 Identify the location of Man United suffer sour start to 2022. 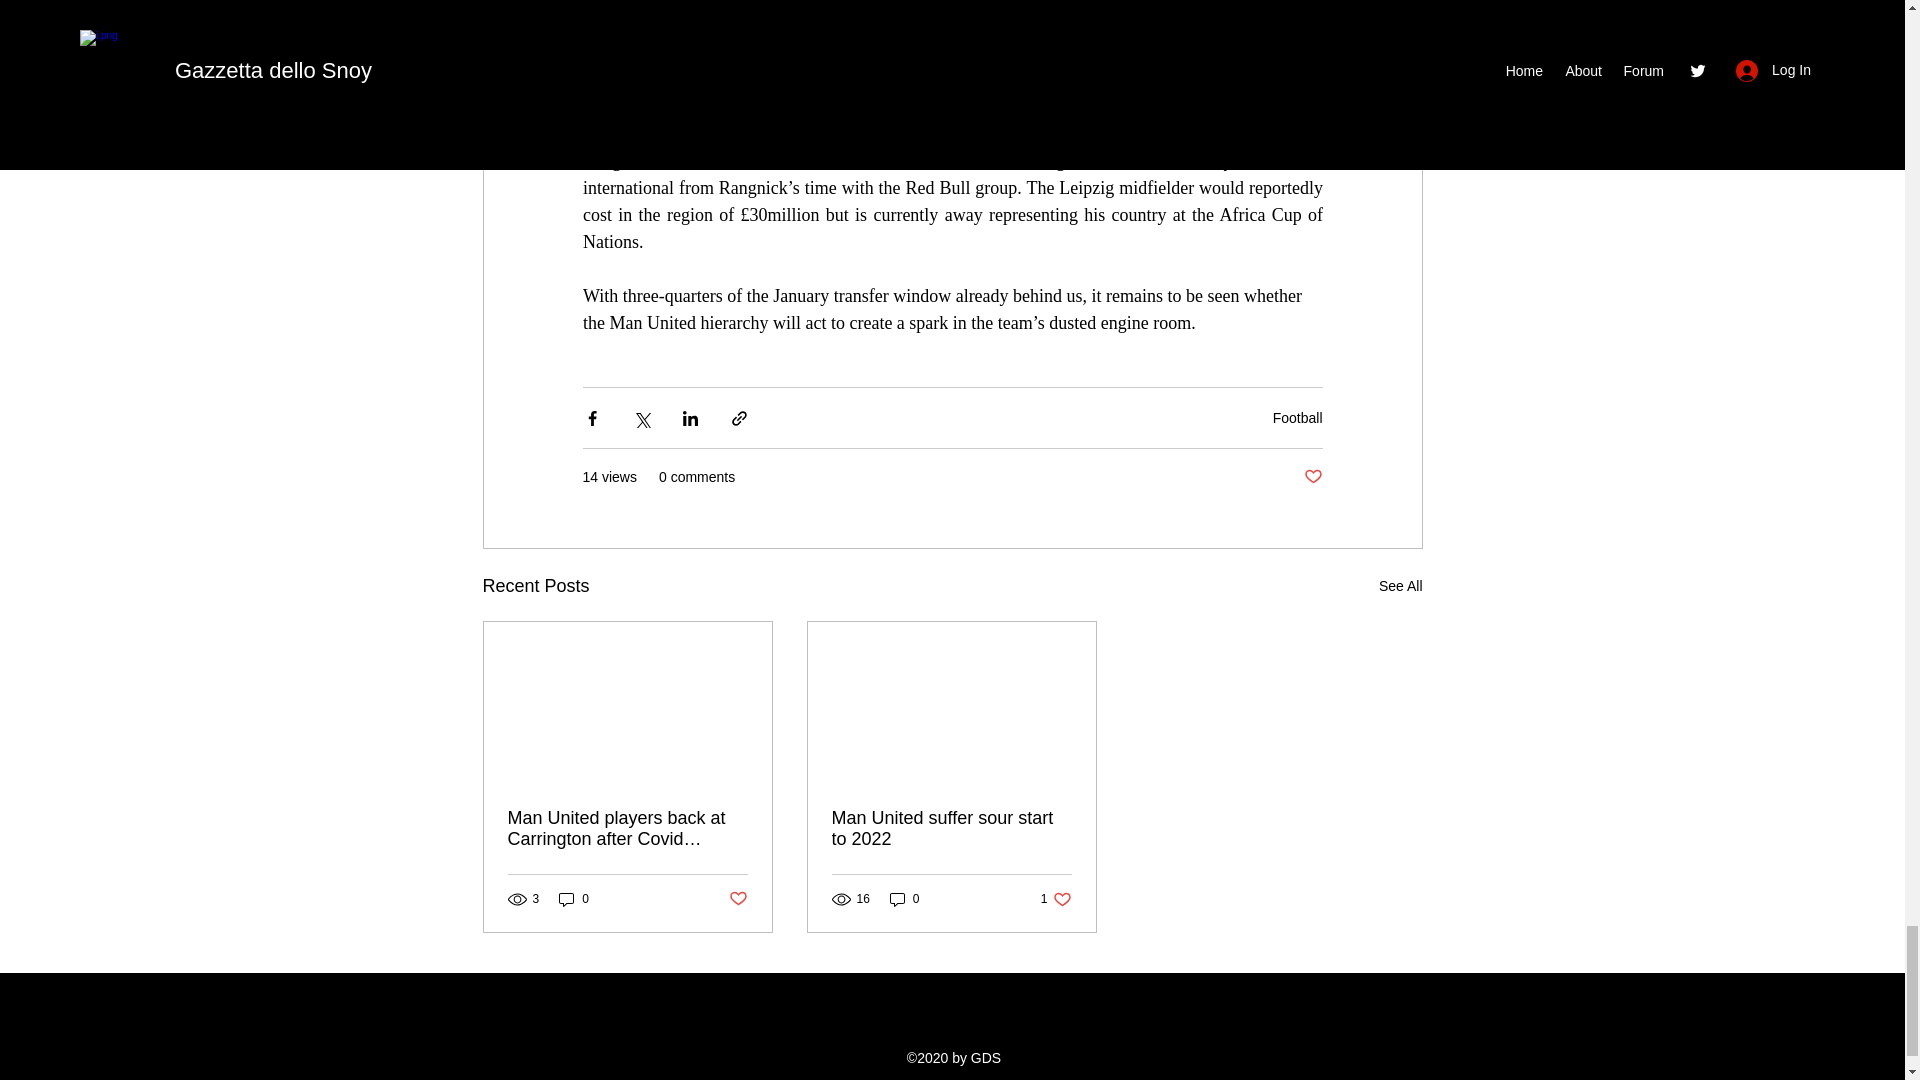
(951, 828).